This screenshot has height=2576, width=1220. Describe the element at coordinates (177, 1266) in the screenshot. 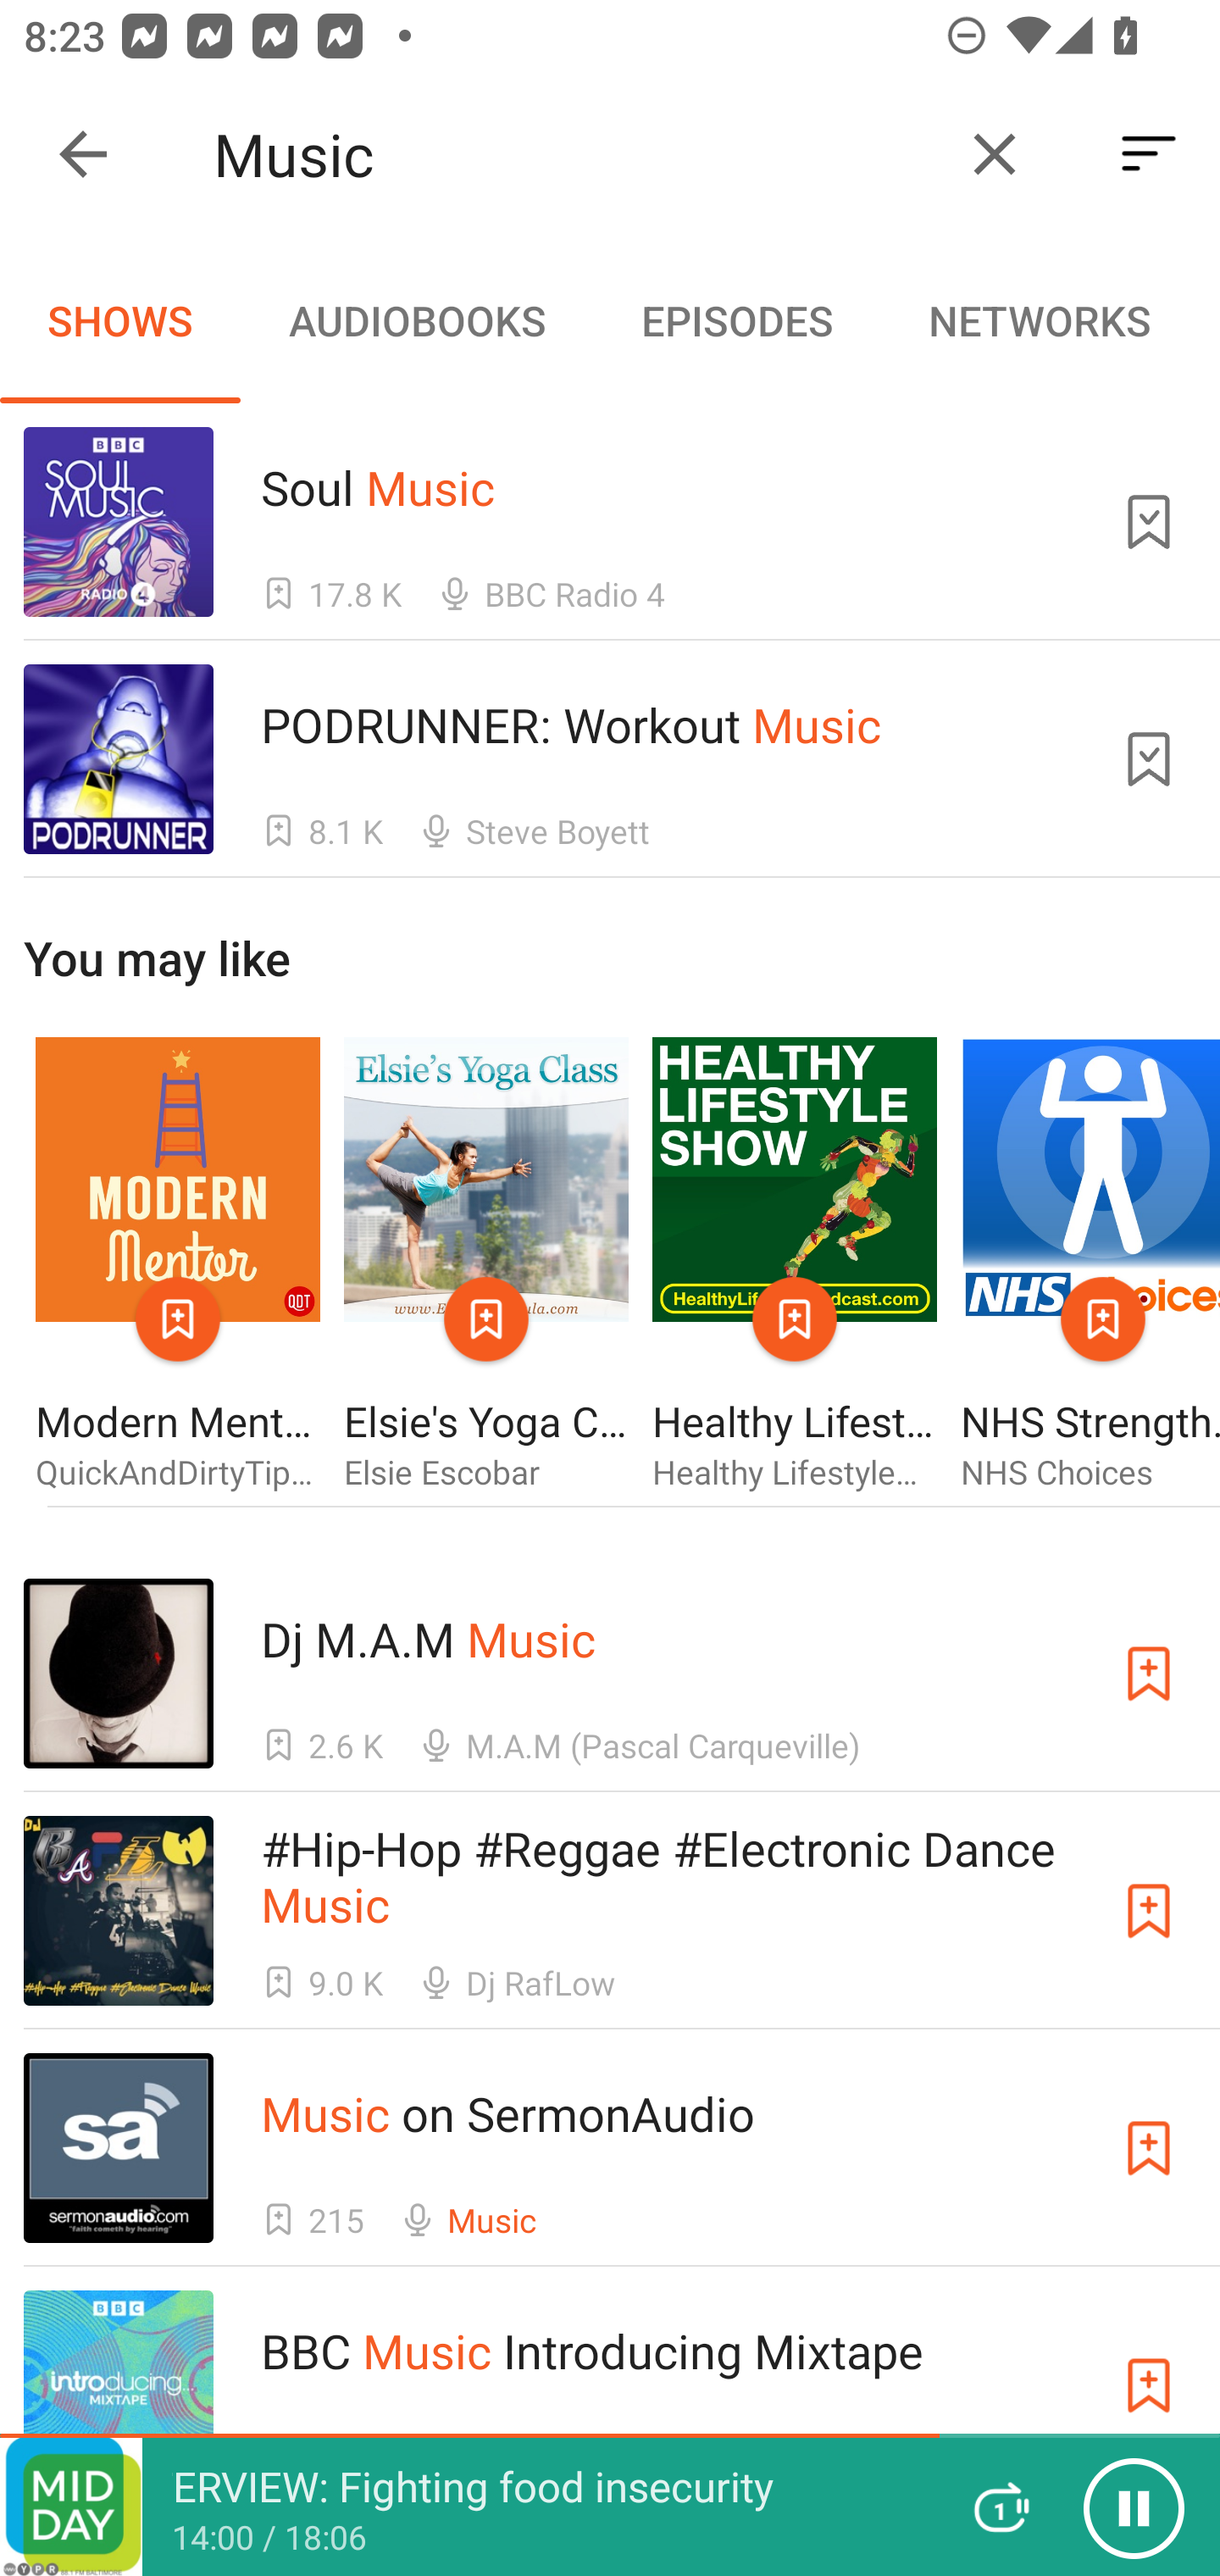

I see `Modern Mentor QuickAndDirtyTips.com` at that location.